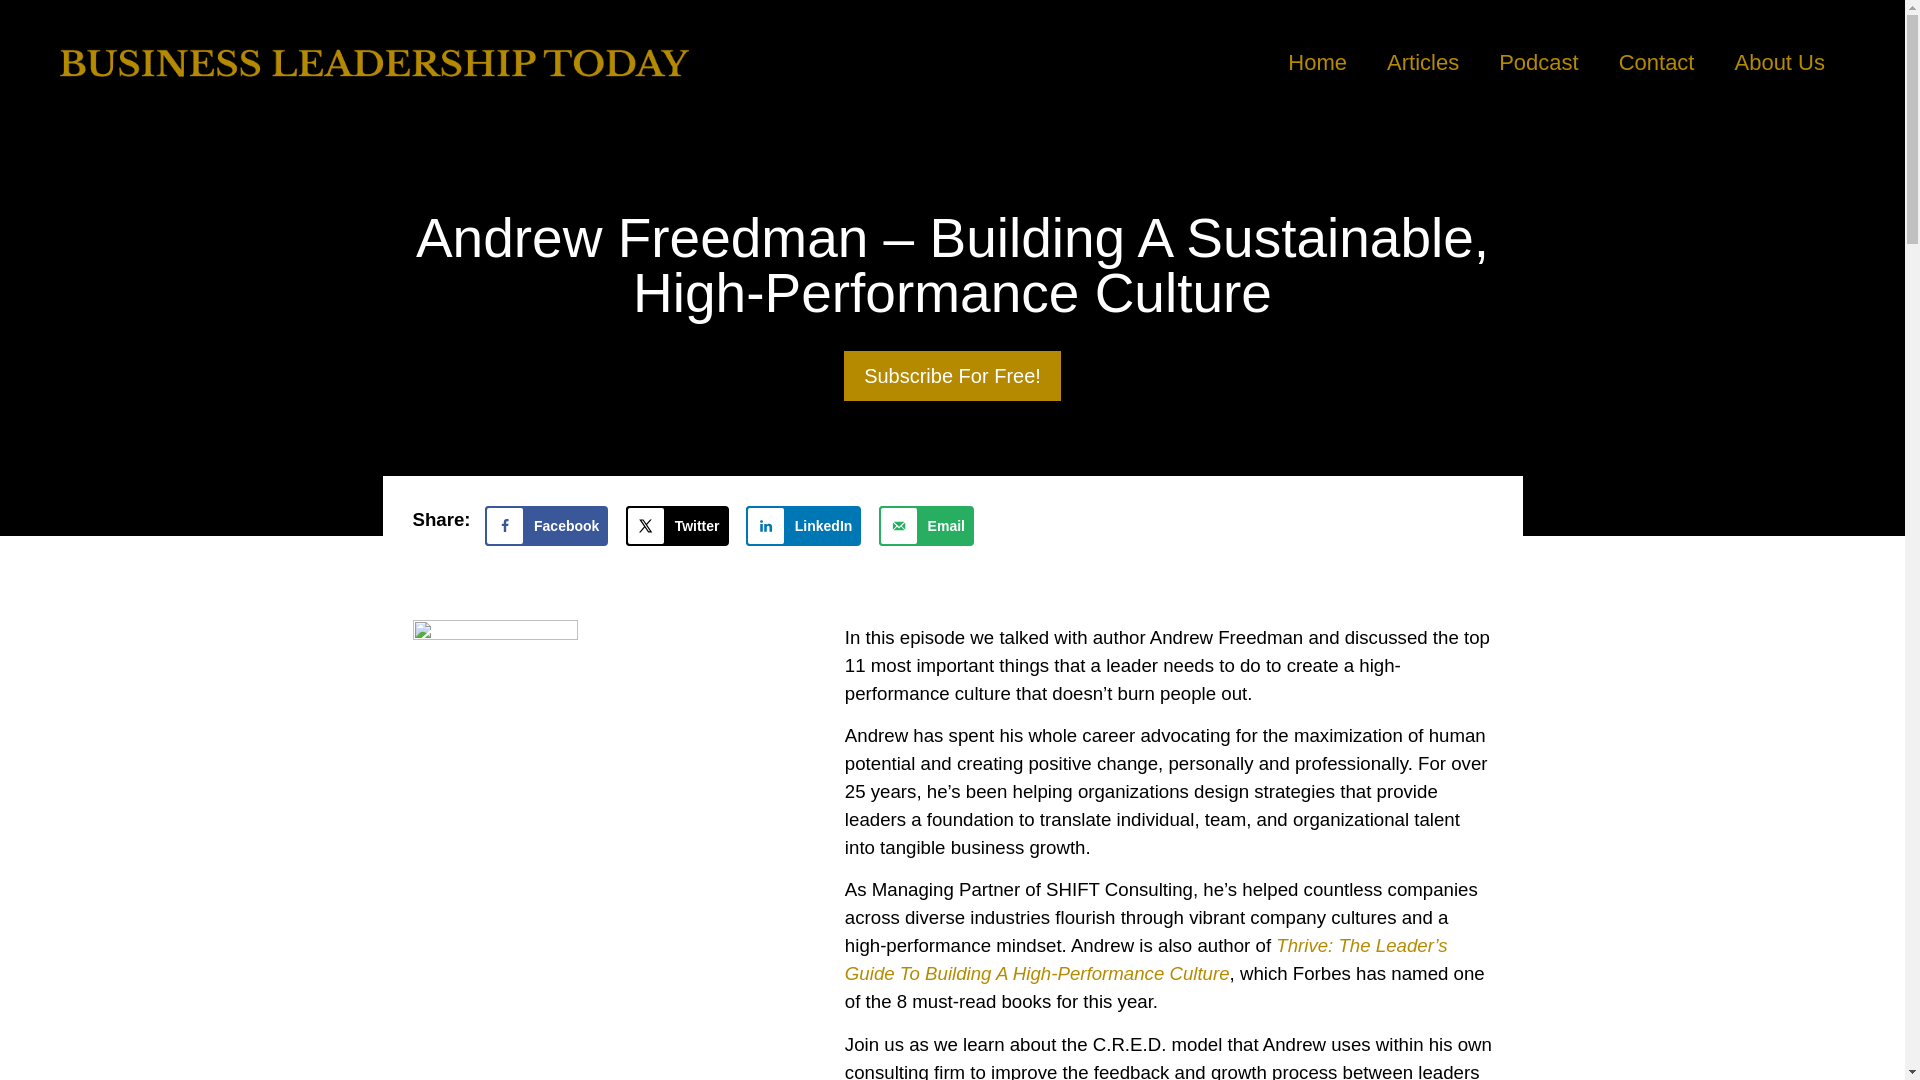 The height and width of the screenshot is (1080, 1920). Describe the element at coordinates (926, 526) in the screenshot. I see `Send over email` at that location.